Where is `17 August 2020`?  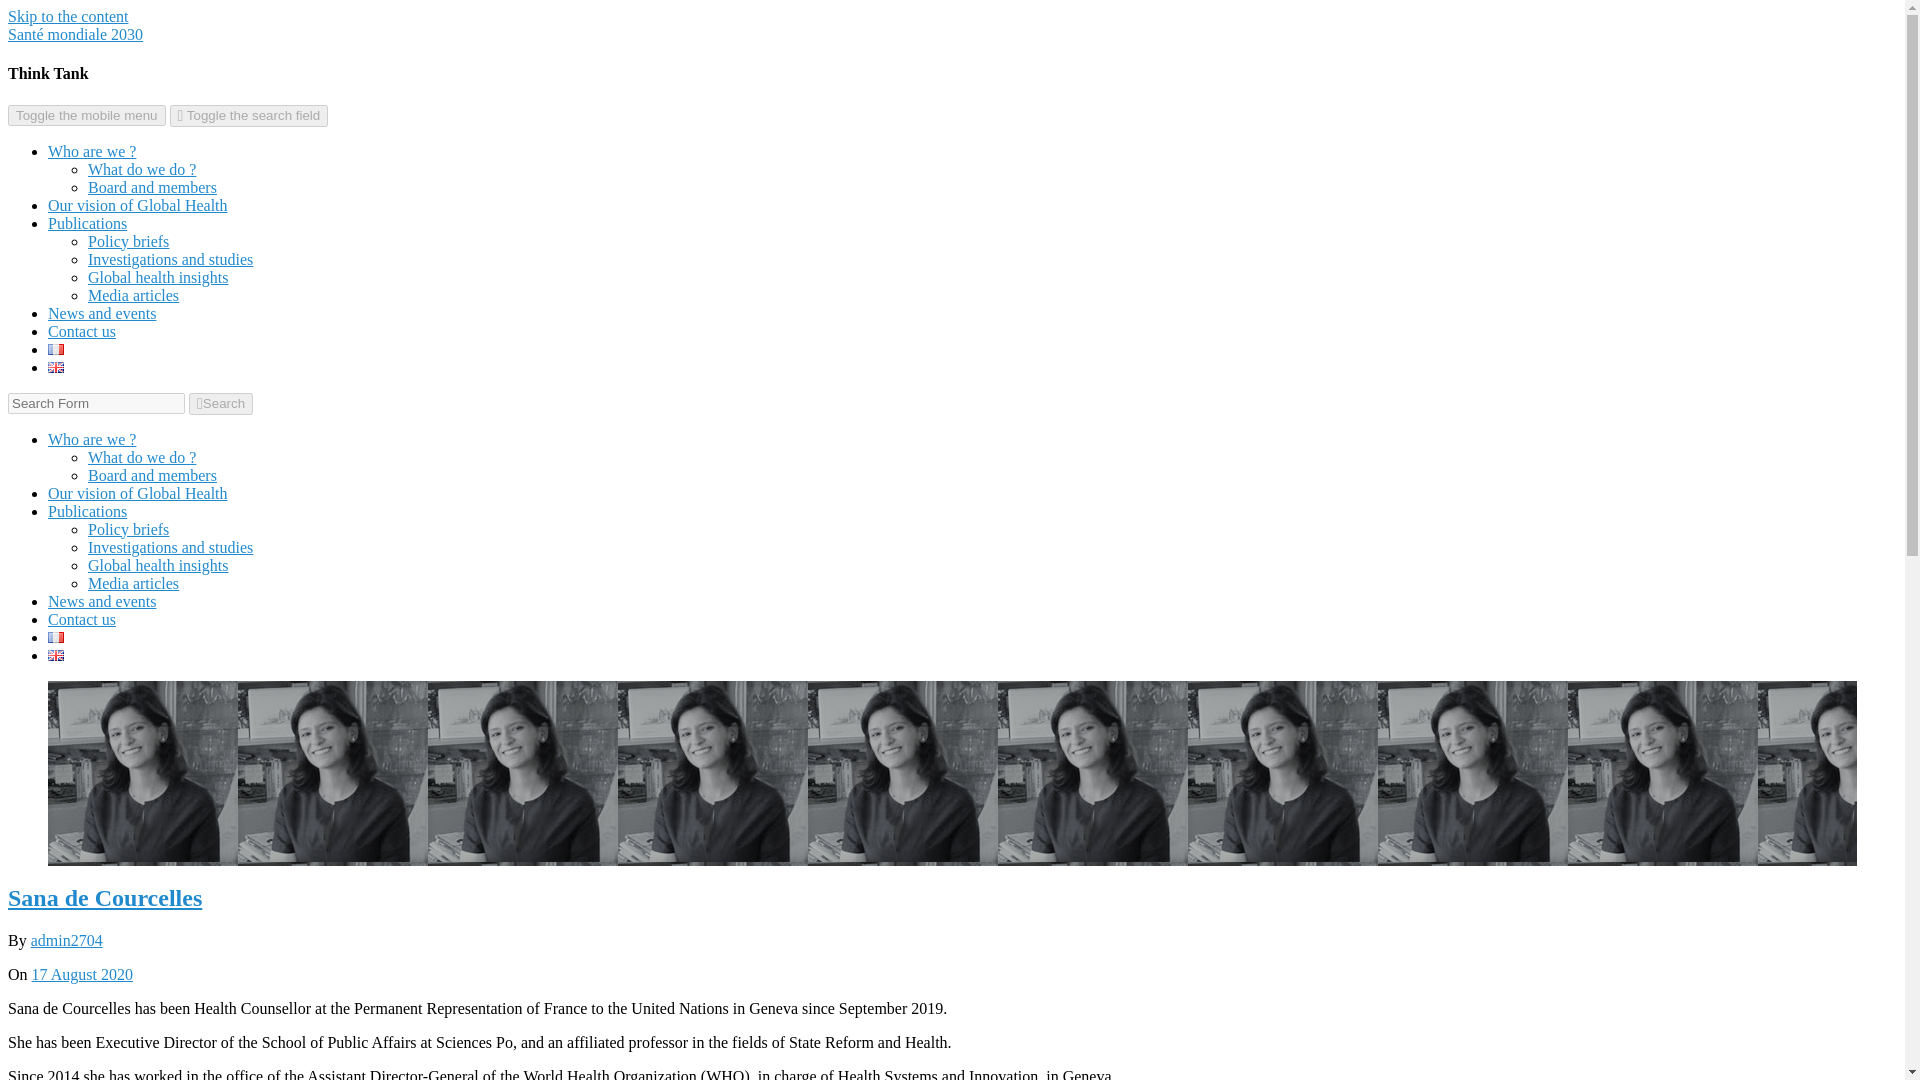
17 August 2020 is located at coordinates (82, 974).